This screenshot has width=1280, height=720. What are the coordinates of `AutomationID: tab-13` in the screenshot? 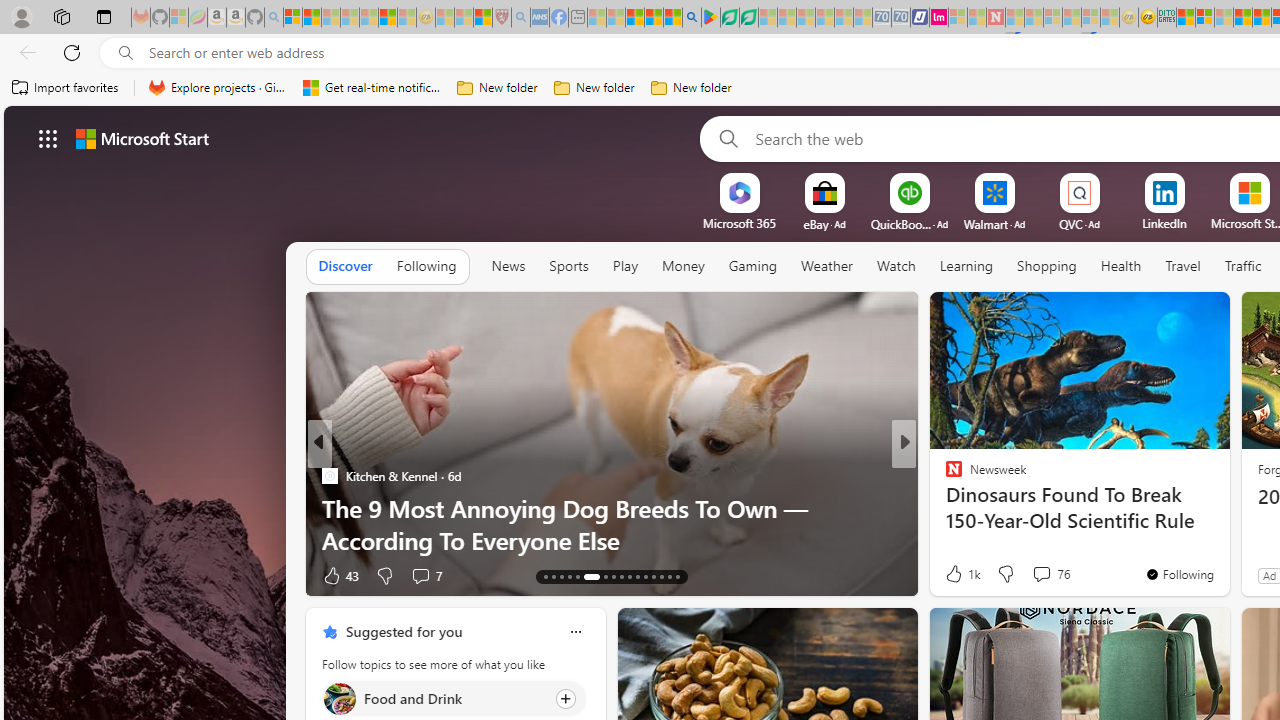 It's located at (546, 576).